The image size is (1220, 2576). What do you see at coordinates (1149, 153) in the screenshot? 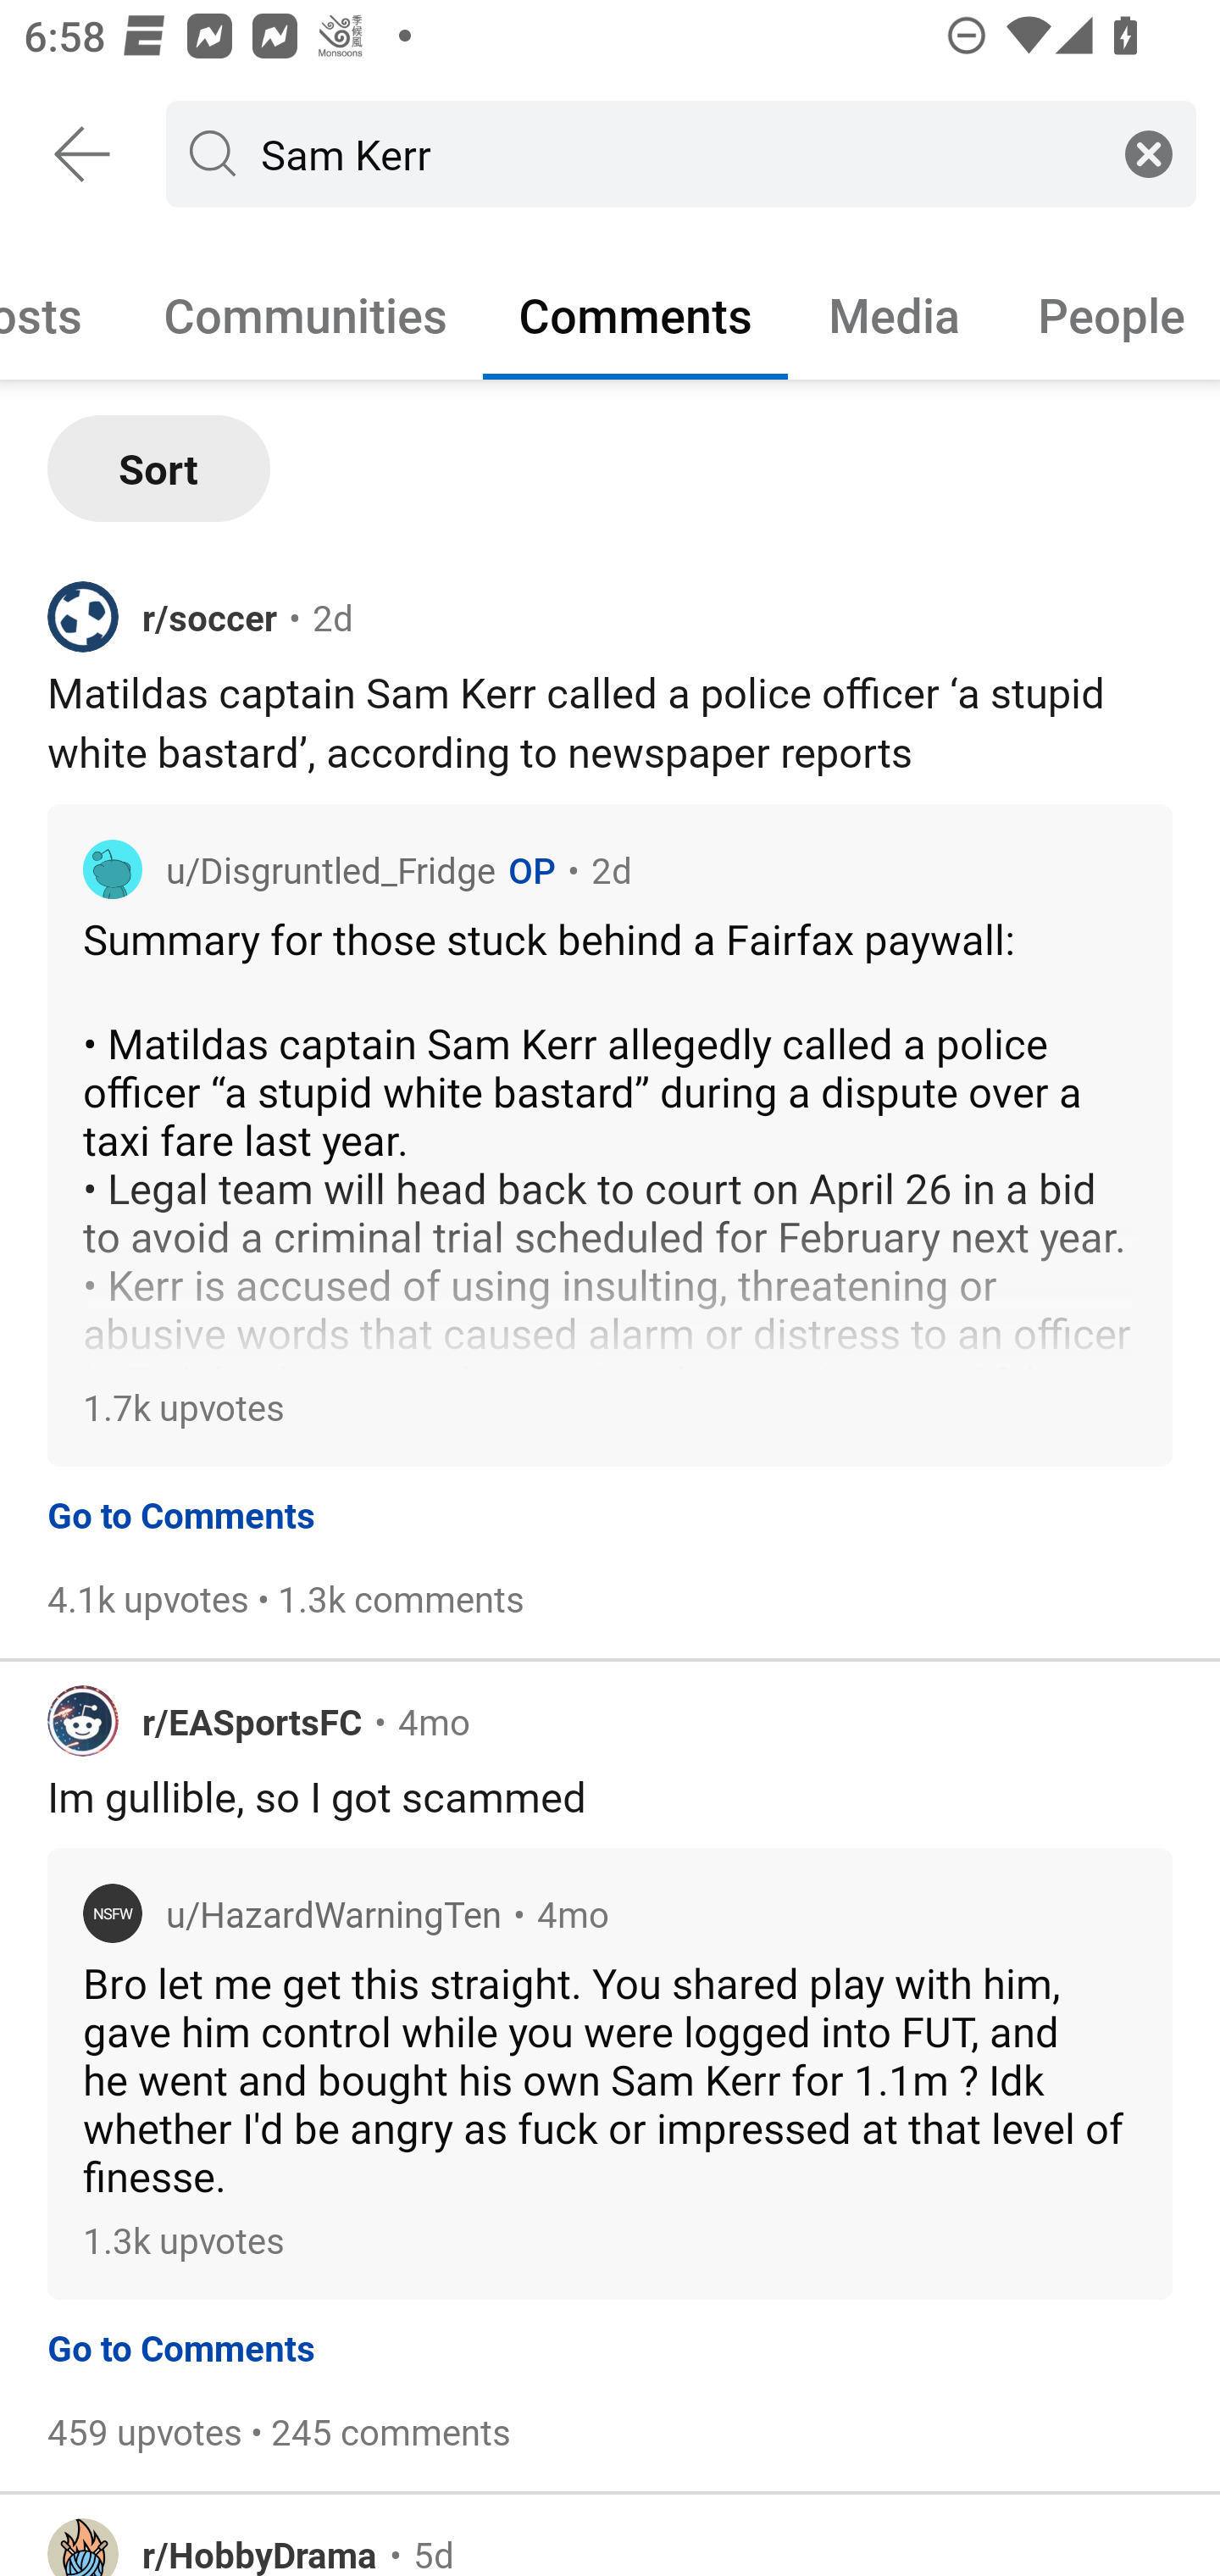
I see `Clear search` at bounding box center [1149, 153].